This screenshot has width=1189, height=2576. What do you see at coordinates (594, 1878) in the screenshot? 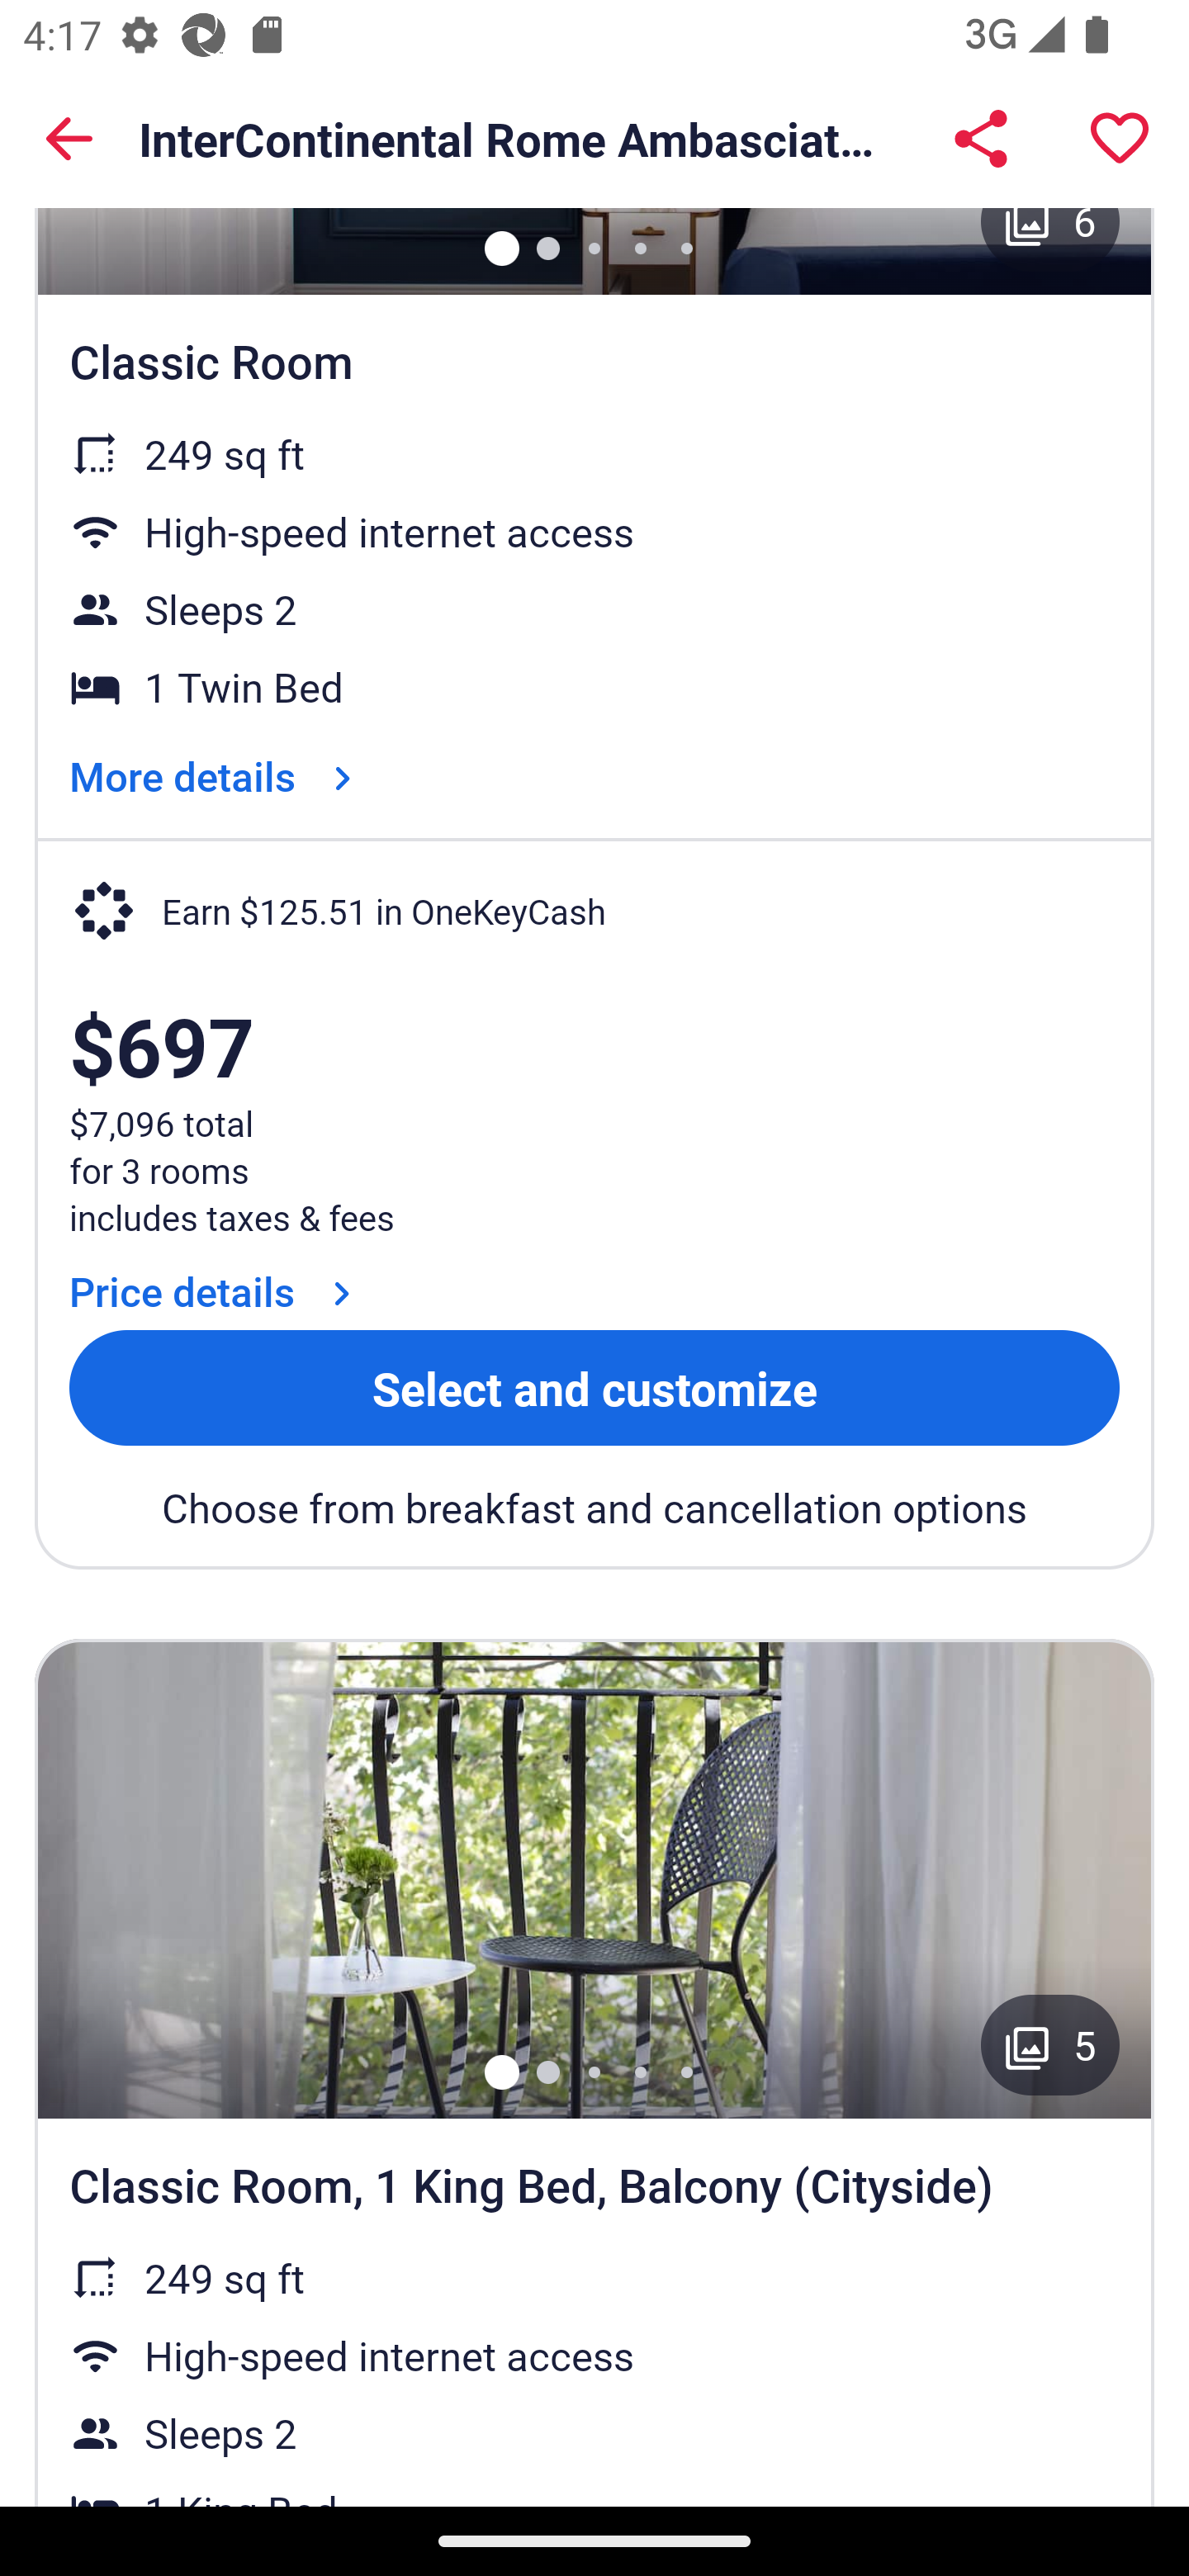
I see `Room amenity` at bounding box center [594, 1878].